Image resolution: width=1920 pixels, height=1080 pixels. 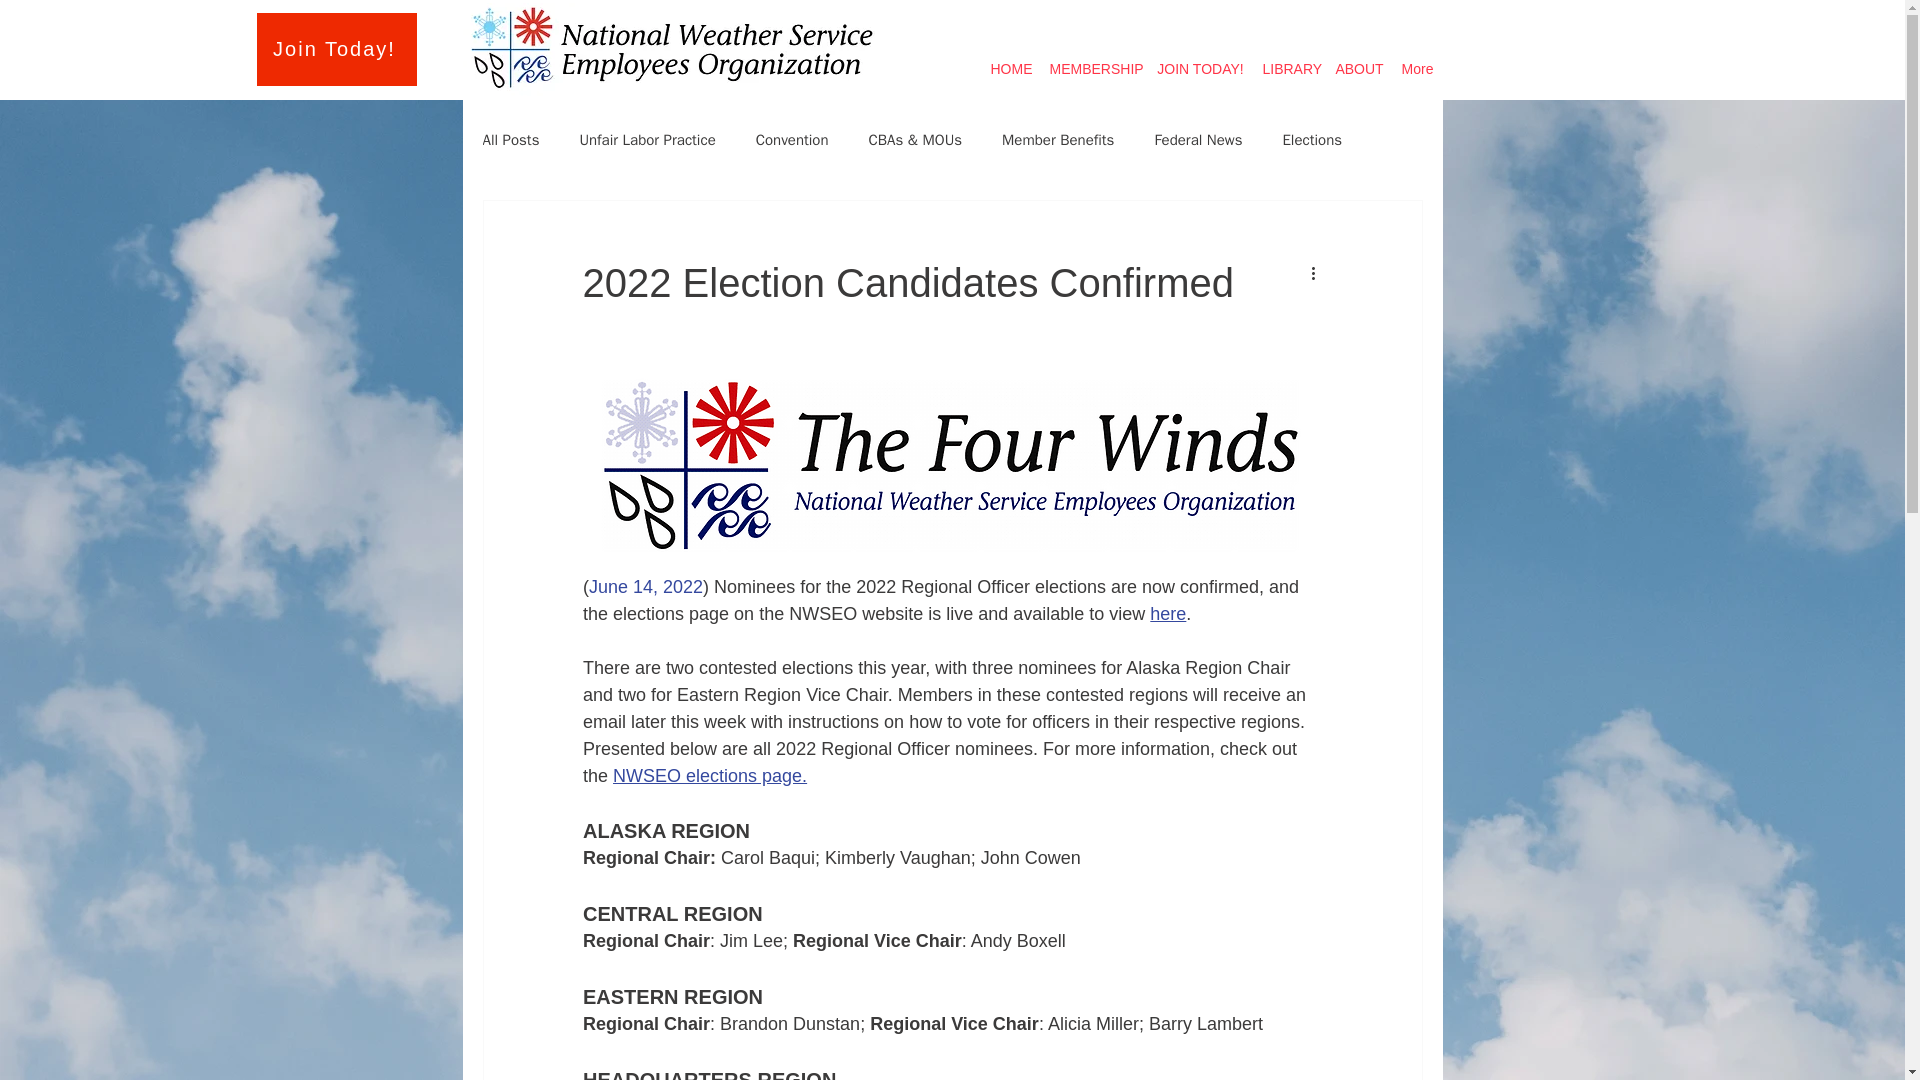 What do you see at coordinates (336, 49) in the screenshot?
I see `Join Today!` at bounding box center [336, 49].